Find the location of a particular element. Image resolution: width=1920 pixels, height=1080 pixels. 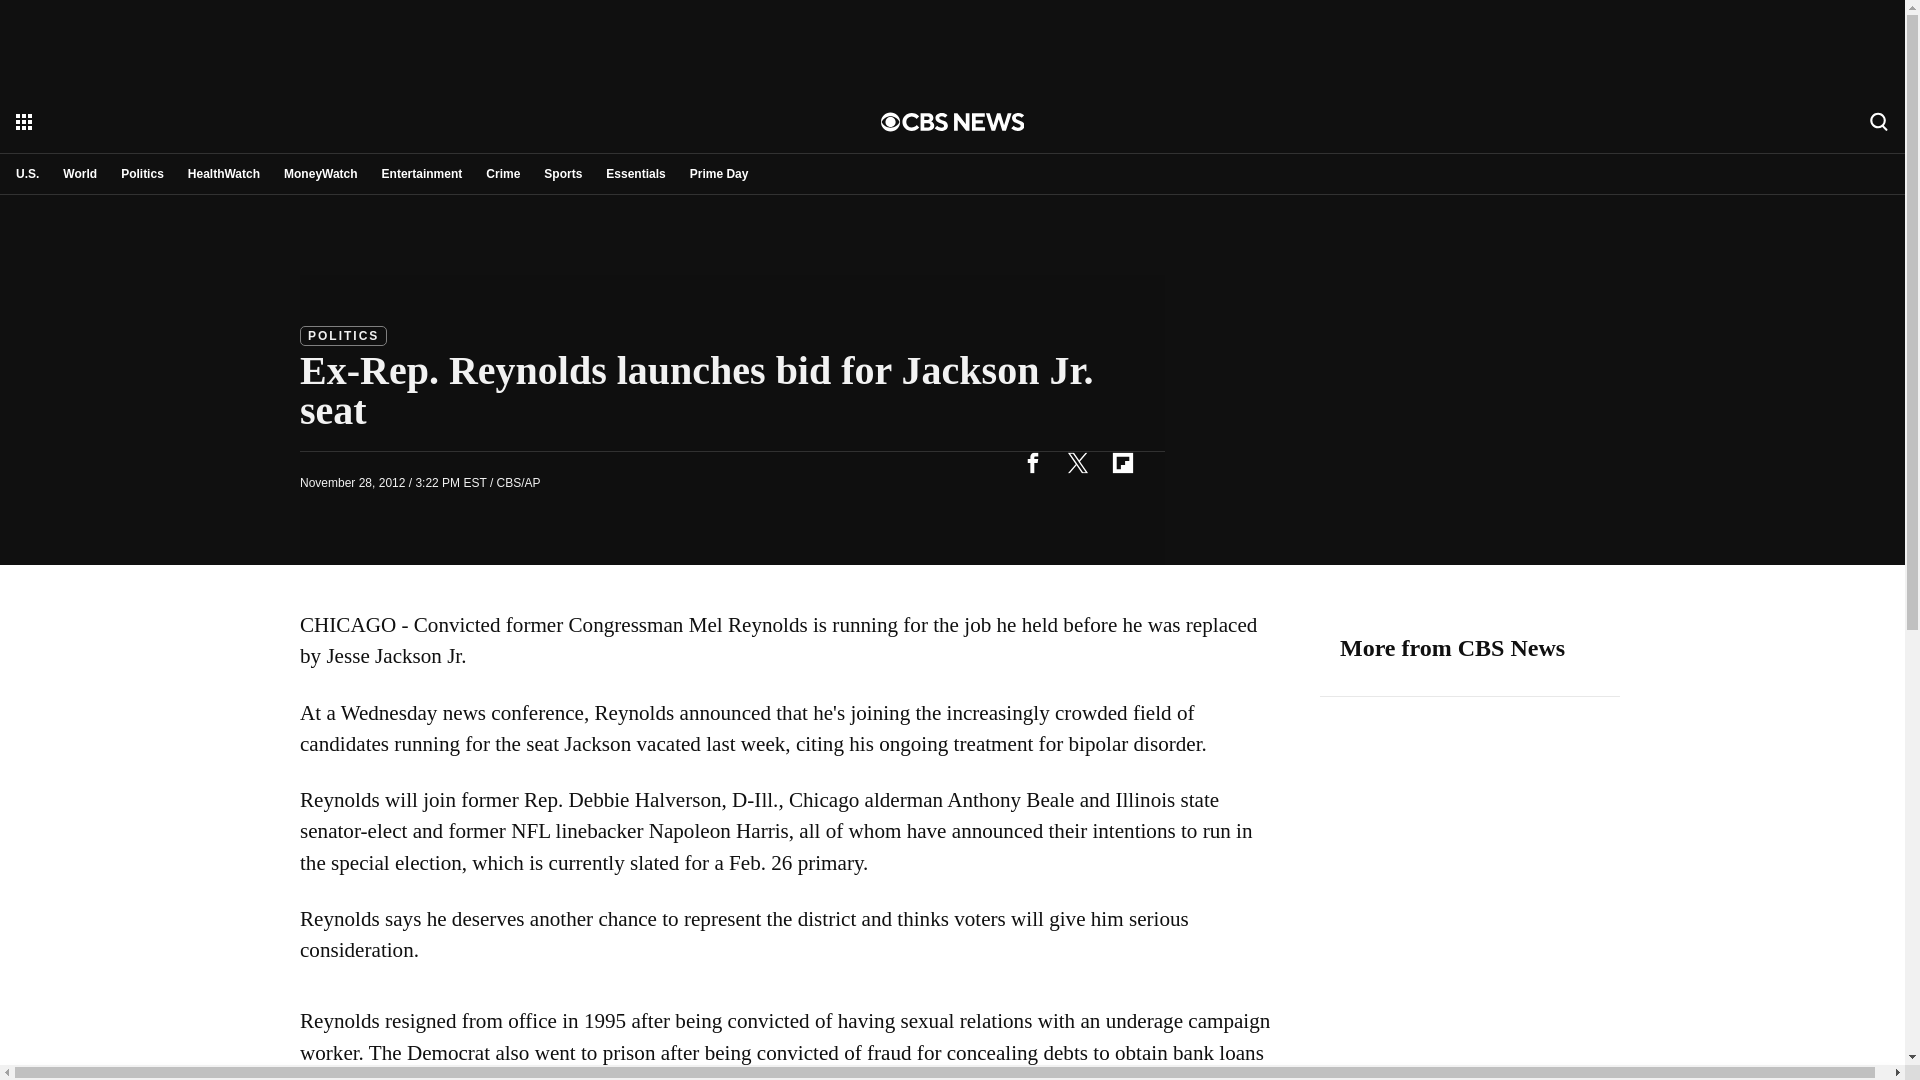

flipboard is located at coordinates (1122, 462).